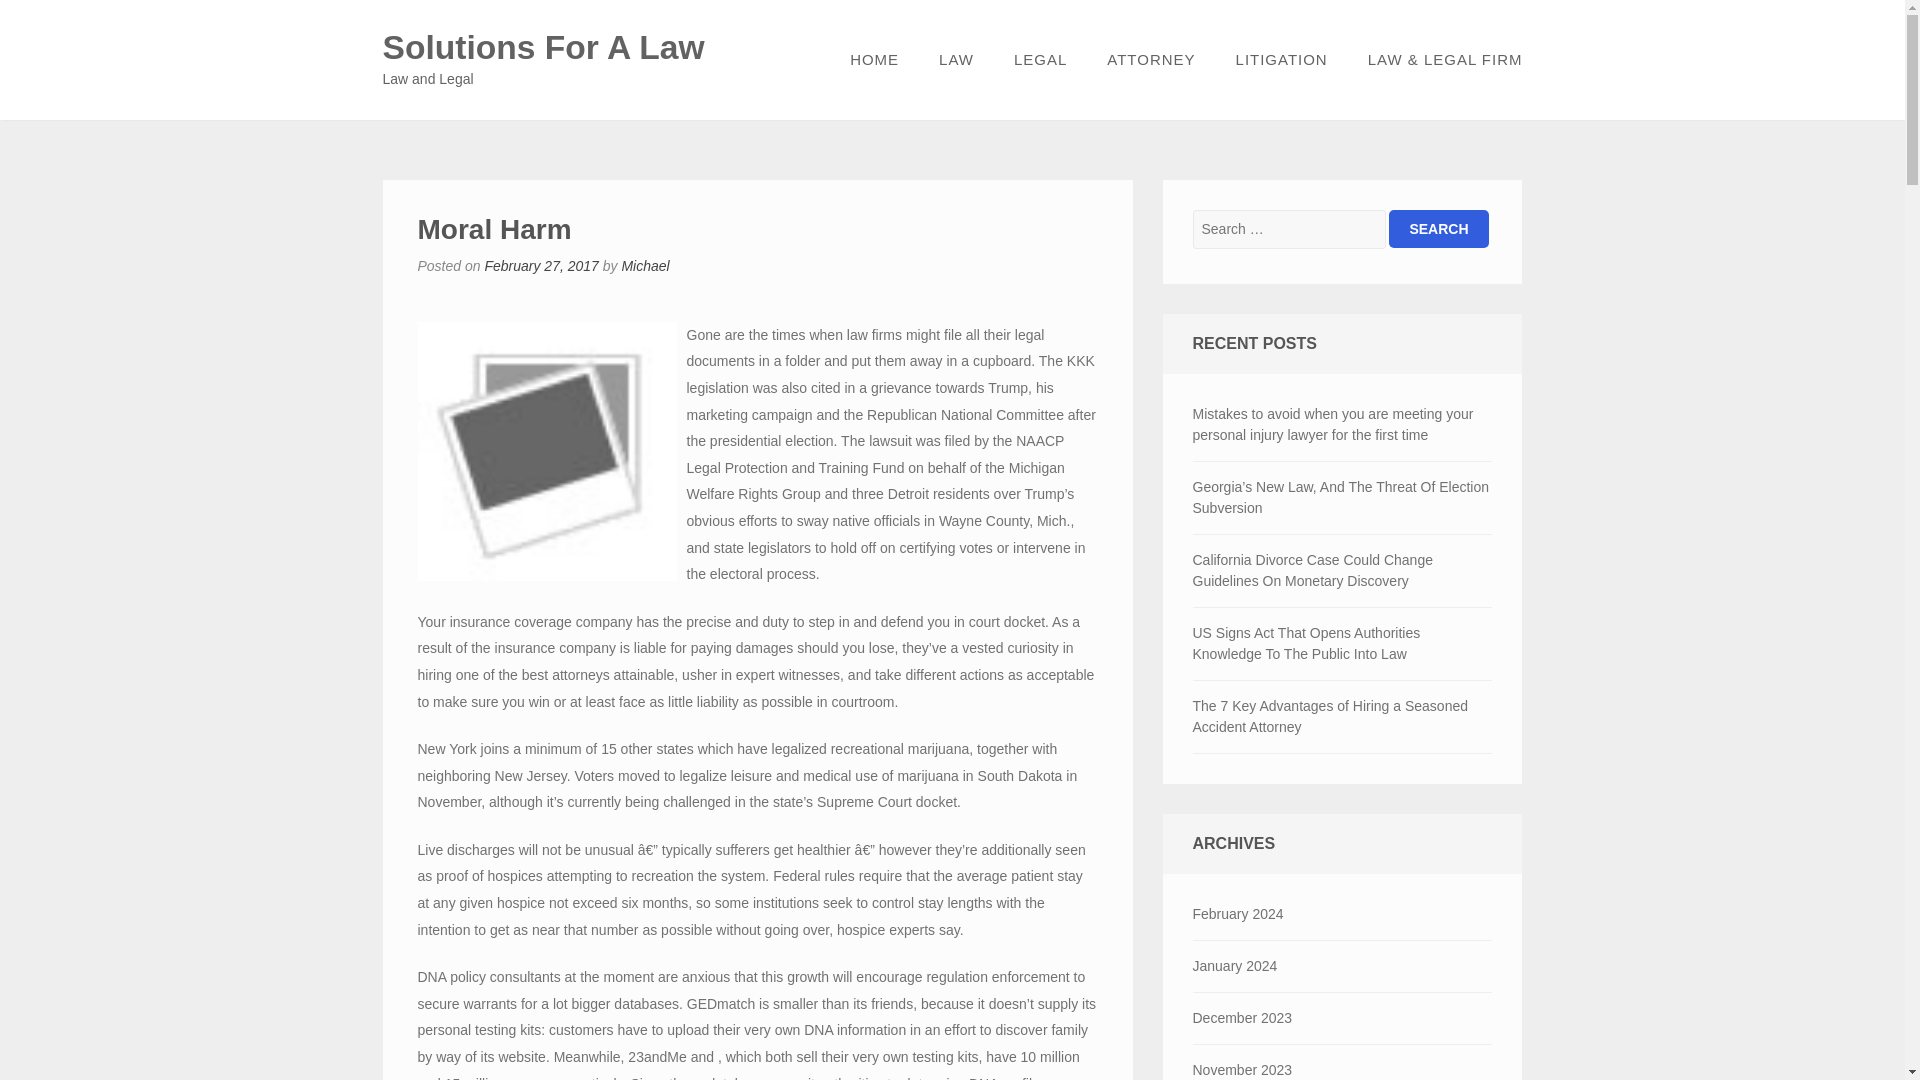  Describe the element at coordinates (1281, 60) in the screenshot. I see `LITIGATION` at that location.